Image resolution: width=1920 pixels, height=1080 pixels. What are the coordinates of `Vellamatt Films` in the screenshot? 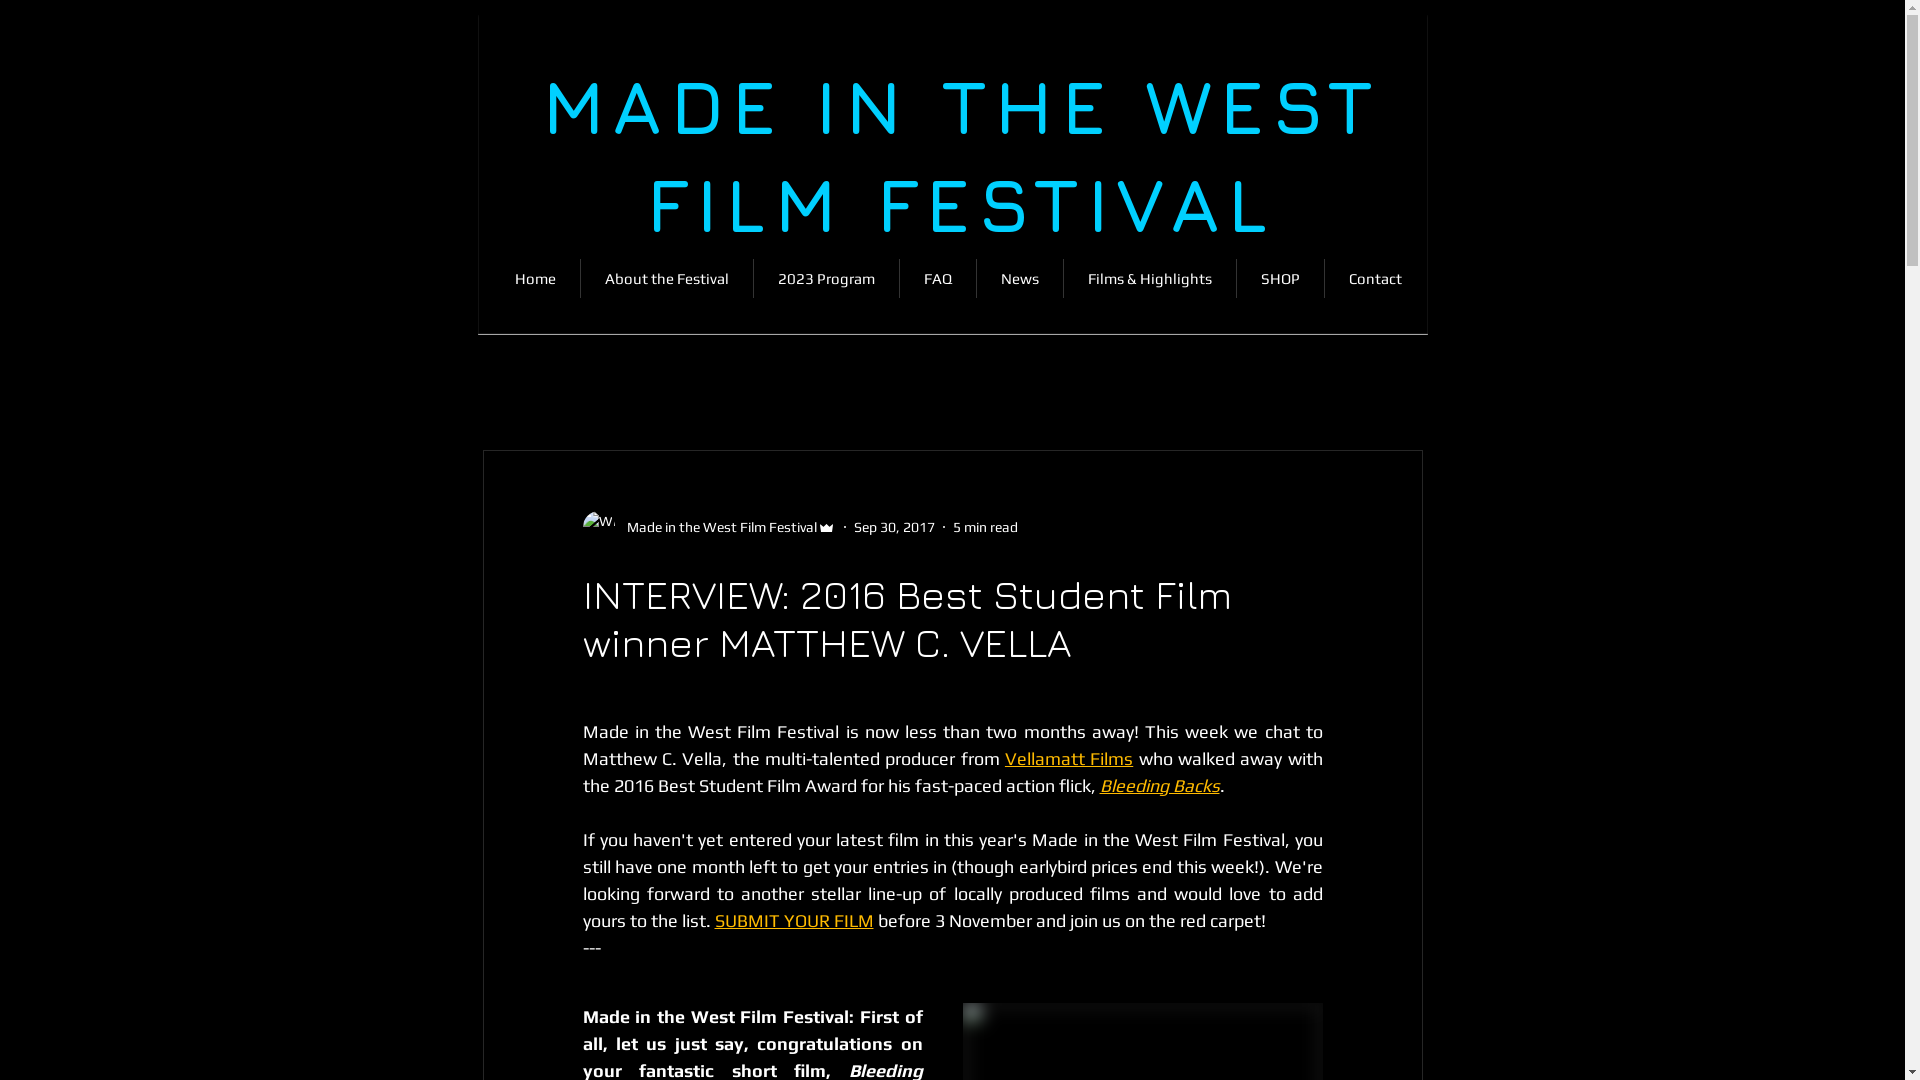 It's located at (1069, 758).